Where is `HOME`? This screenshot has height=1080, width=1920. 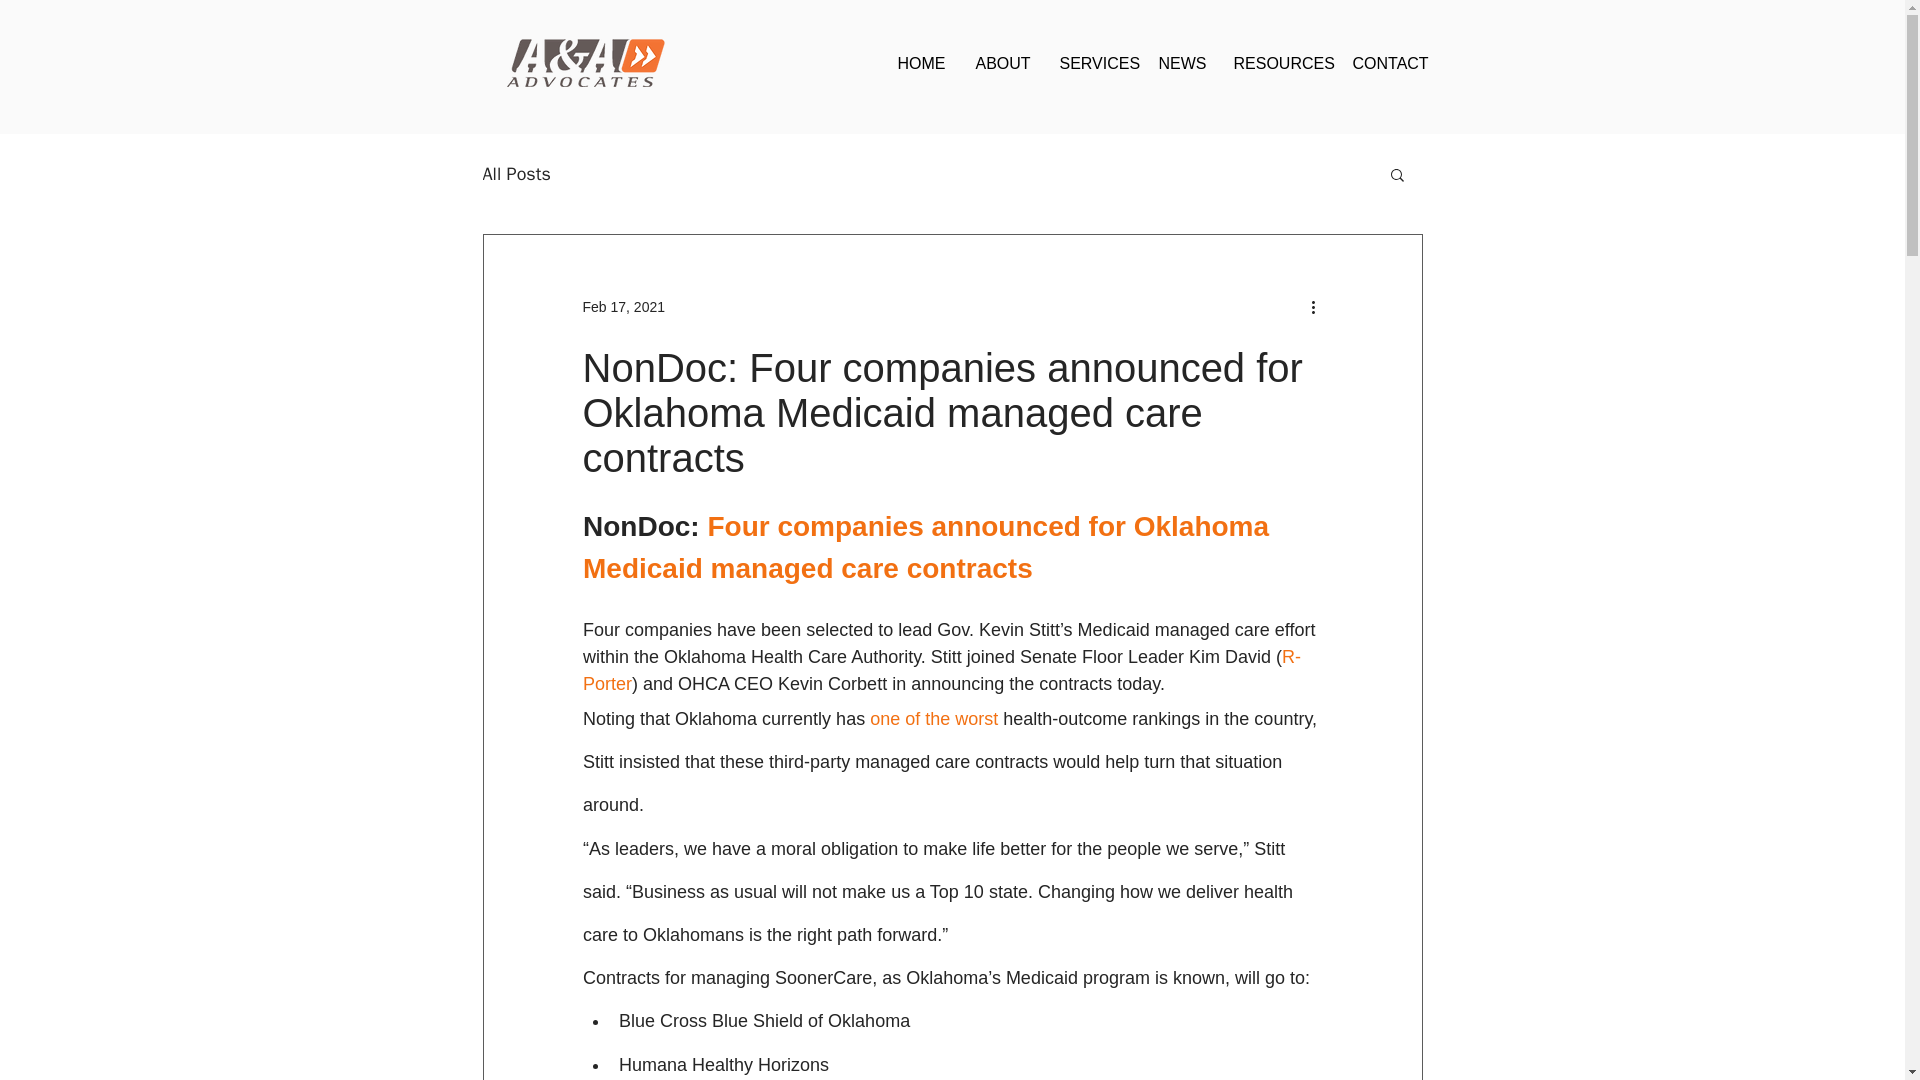
HOME is located at coordinates (920, 64).